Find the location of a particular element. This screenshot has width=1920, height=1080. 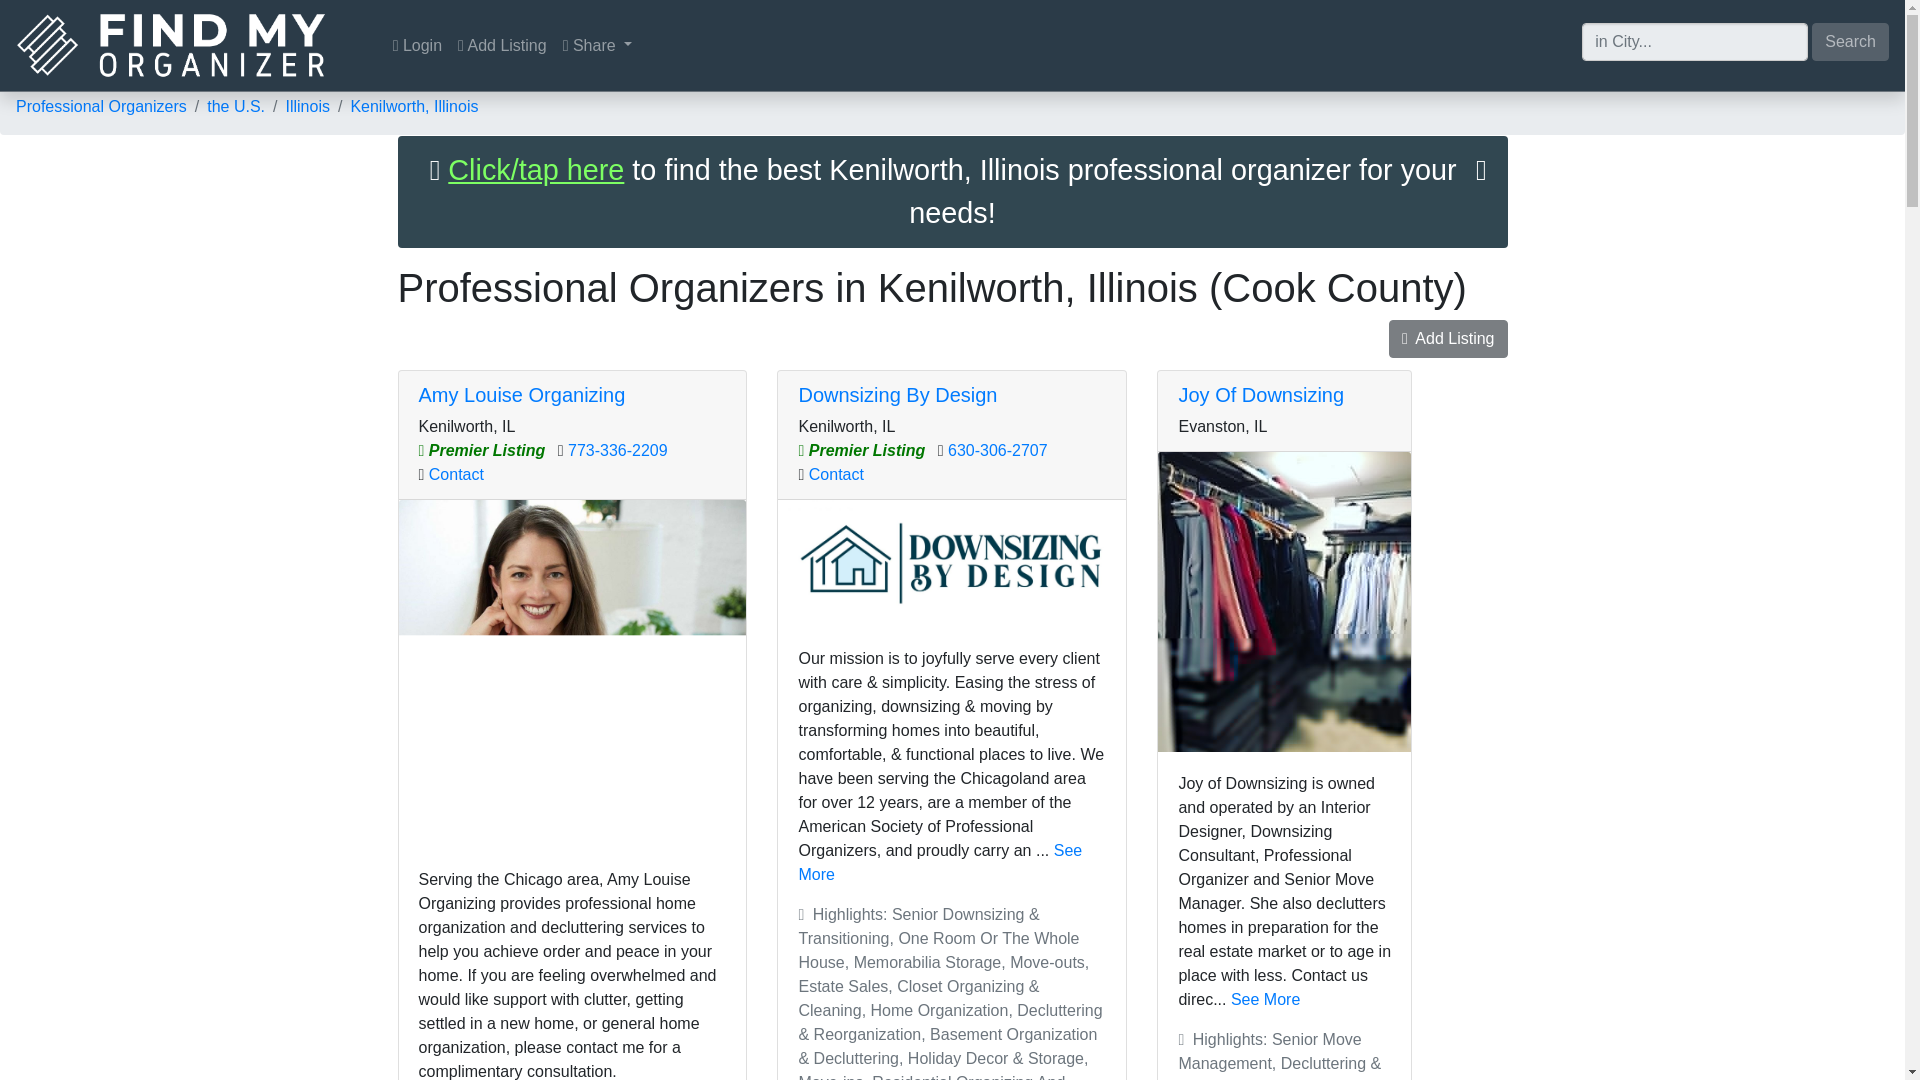

Amy Louise Organizing is located at coordinates (522, 395).